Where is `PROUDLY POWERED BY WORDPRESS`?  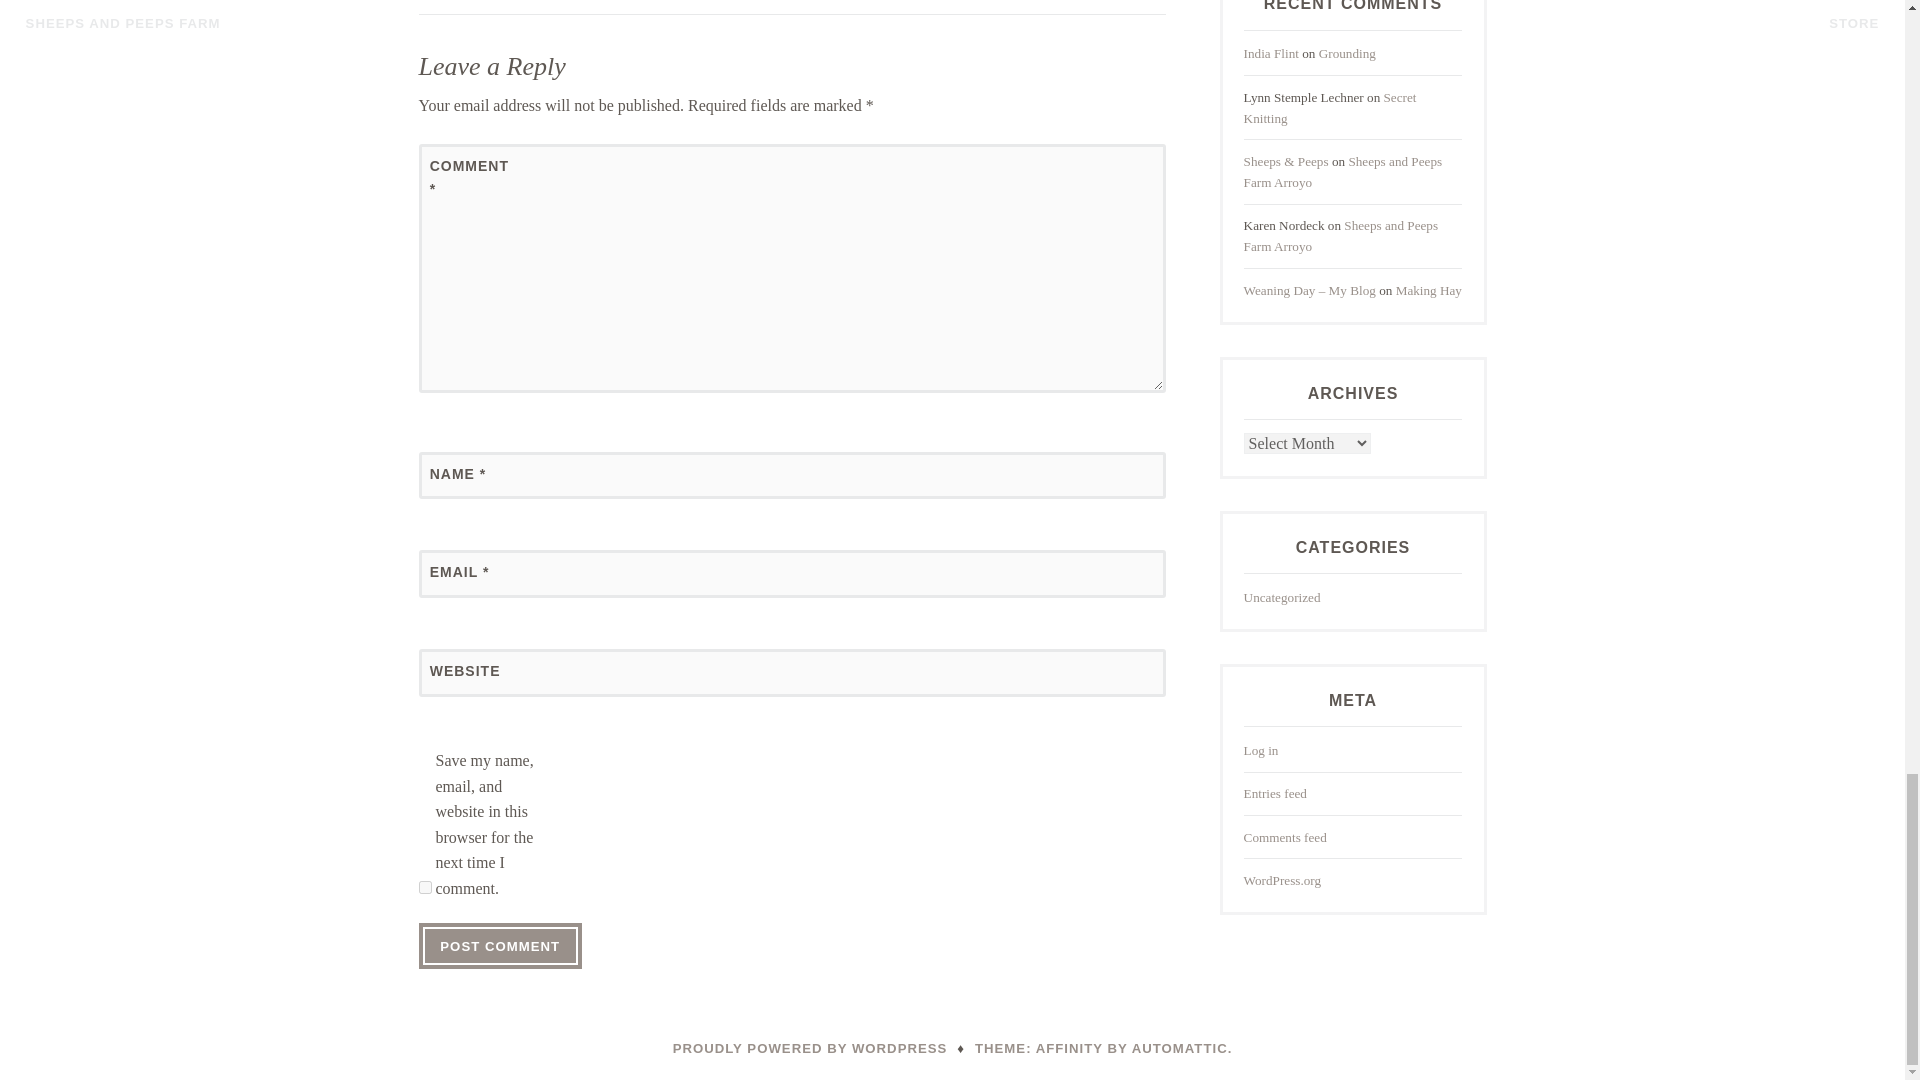
PROUDLY POWERED BY WORDPRESS is located at coordinates (810, 1048).